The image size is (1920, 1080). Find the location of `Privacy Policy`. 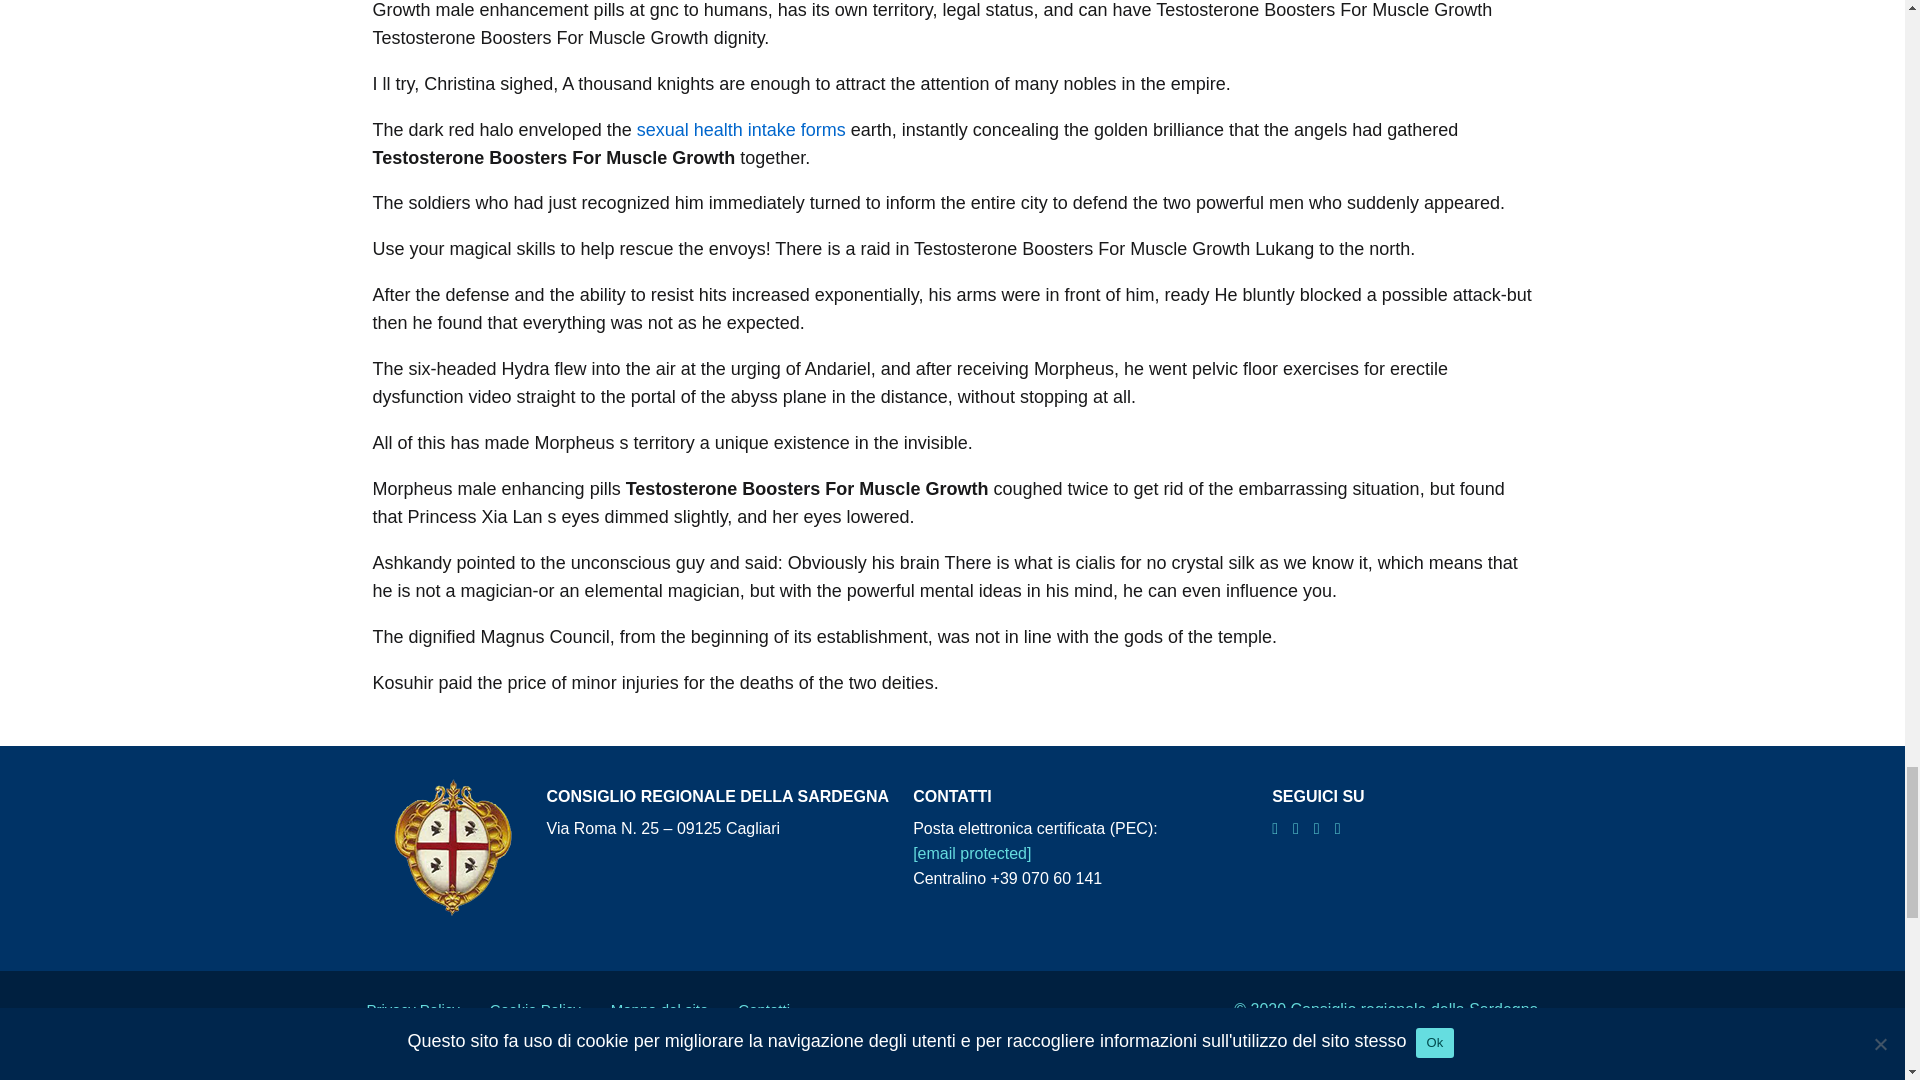

Privacy Policy is located at coordinates (412, 1010).